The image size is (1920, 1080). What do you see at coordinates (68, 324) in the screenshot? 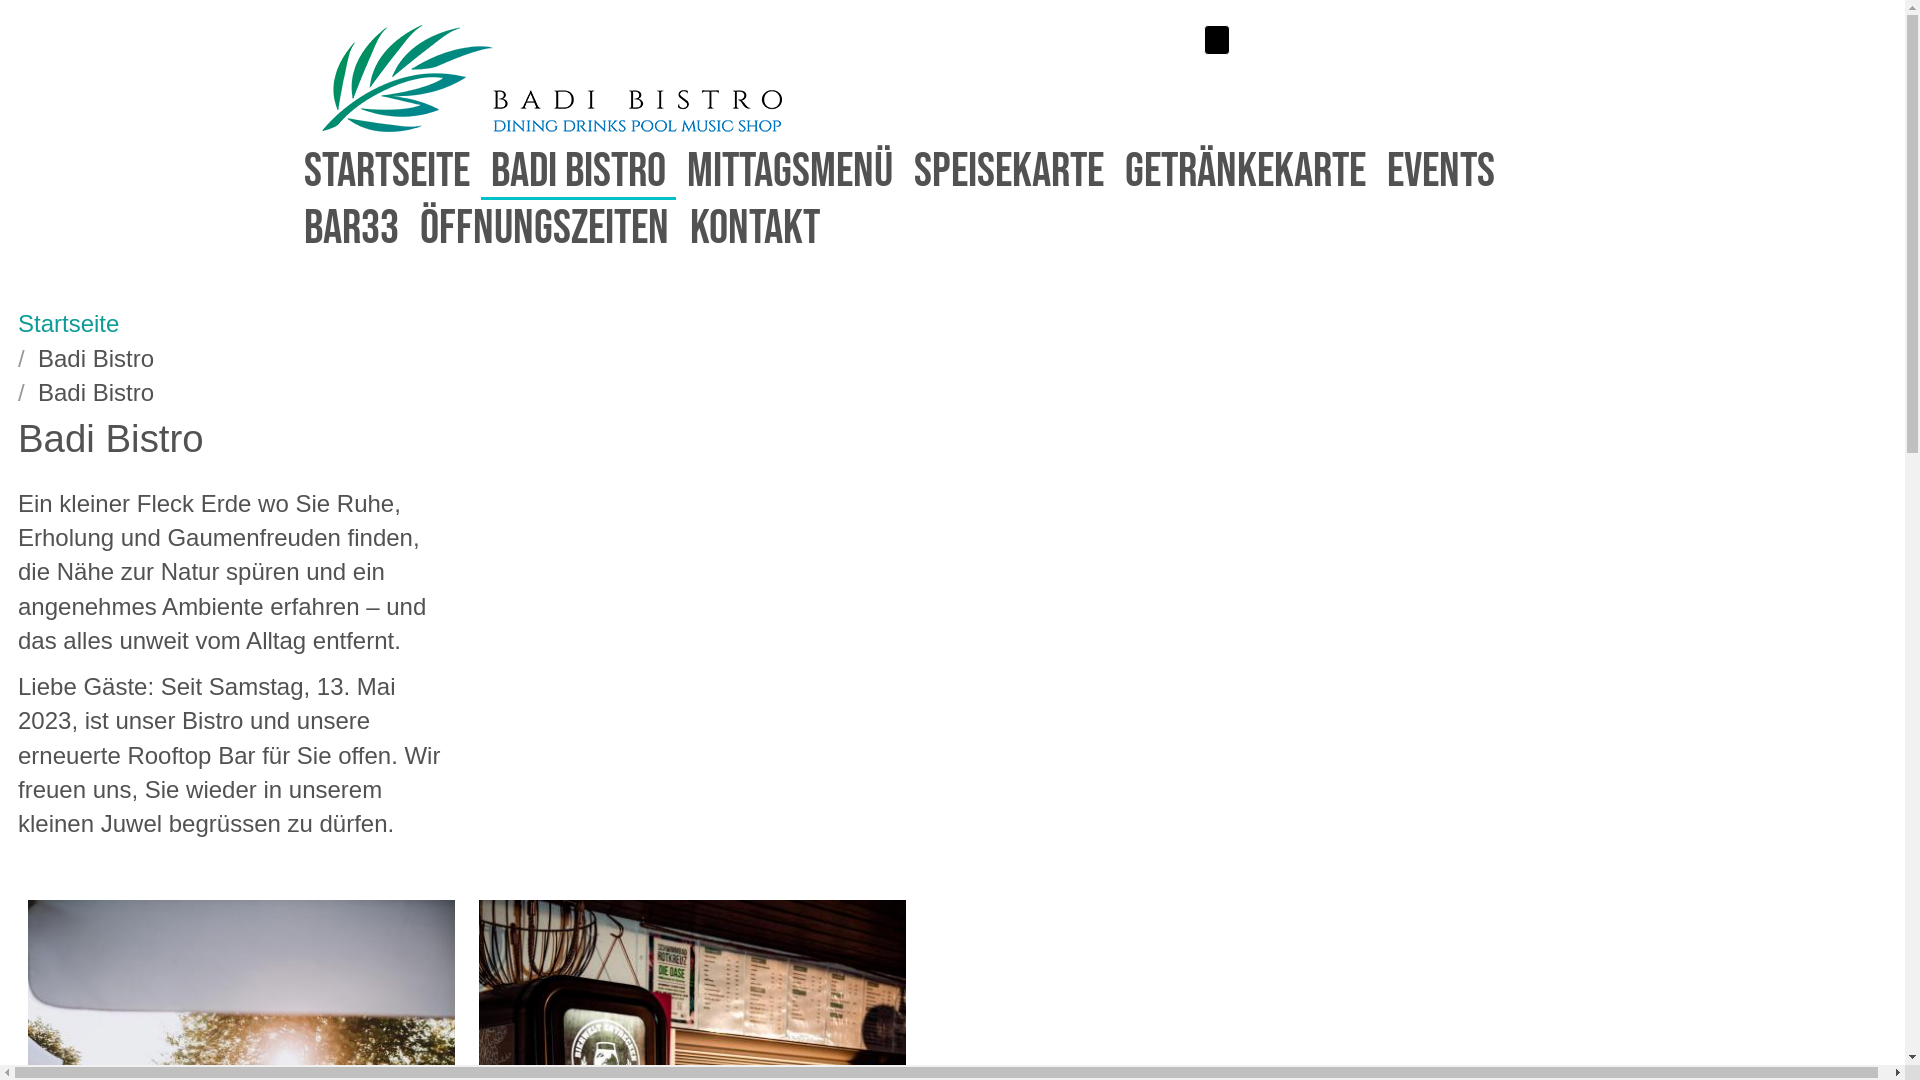
I see `Startseite` at bounding box center [68, 324].